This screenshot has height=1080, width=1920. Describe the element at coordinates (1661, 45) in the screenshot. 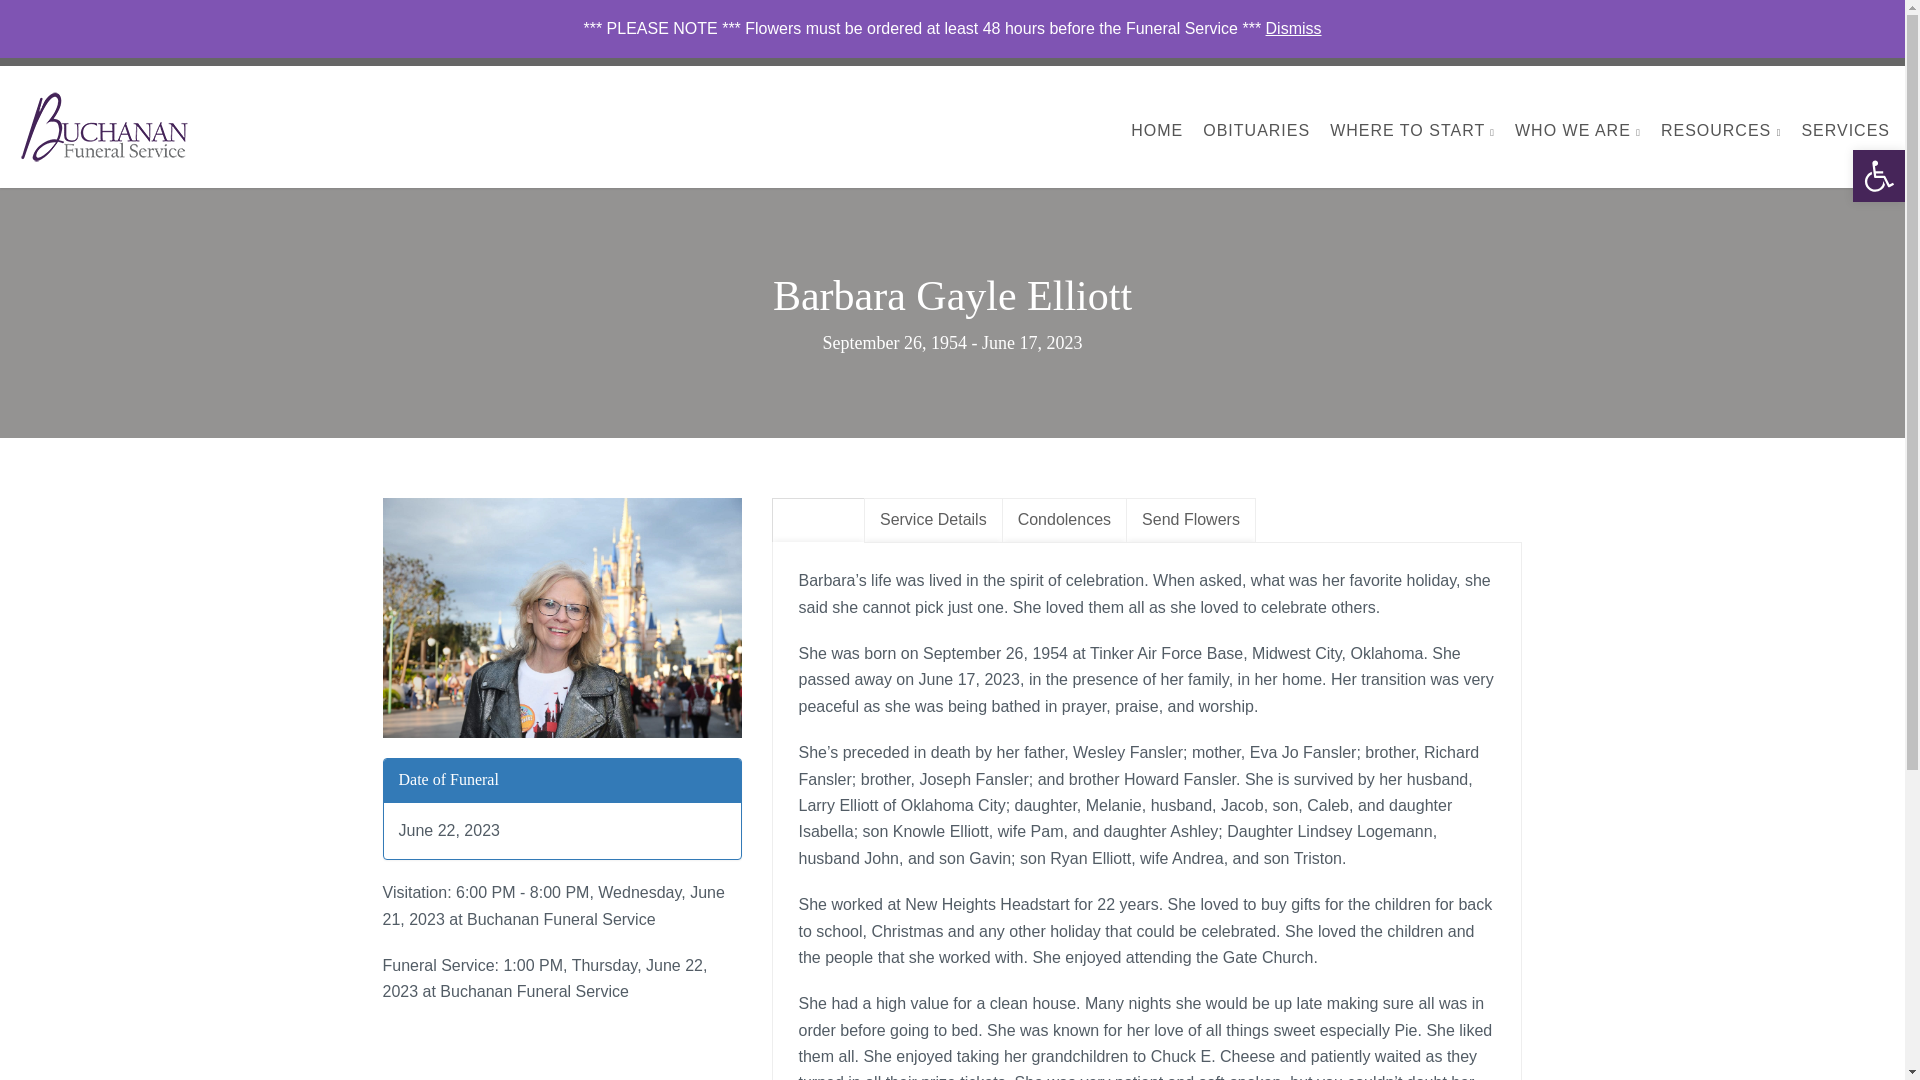

I see `Casket Choices` at that location.